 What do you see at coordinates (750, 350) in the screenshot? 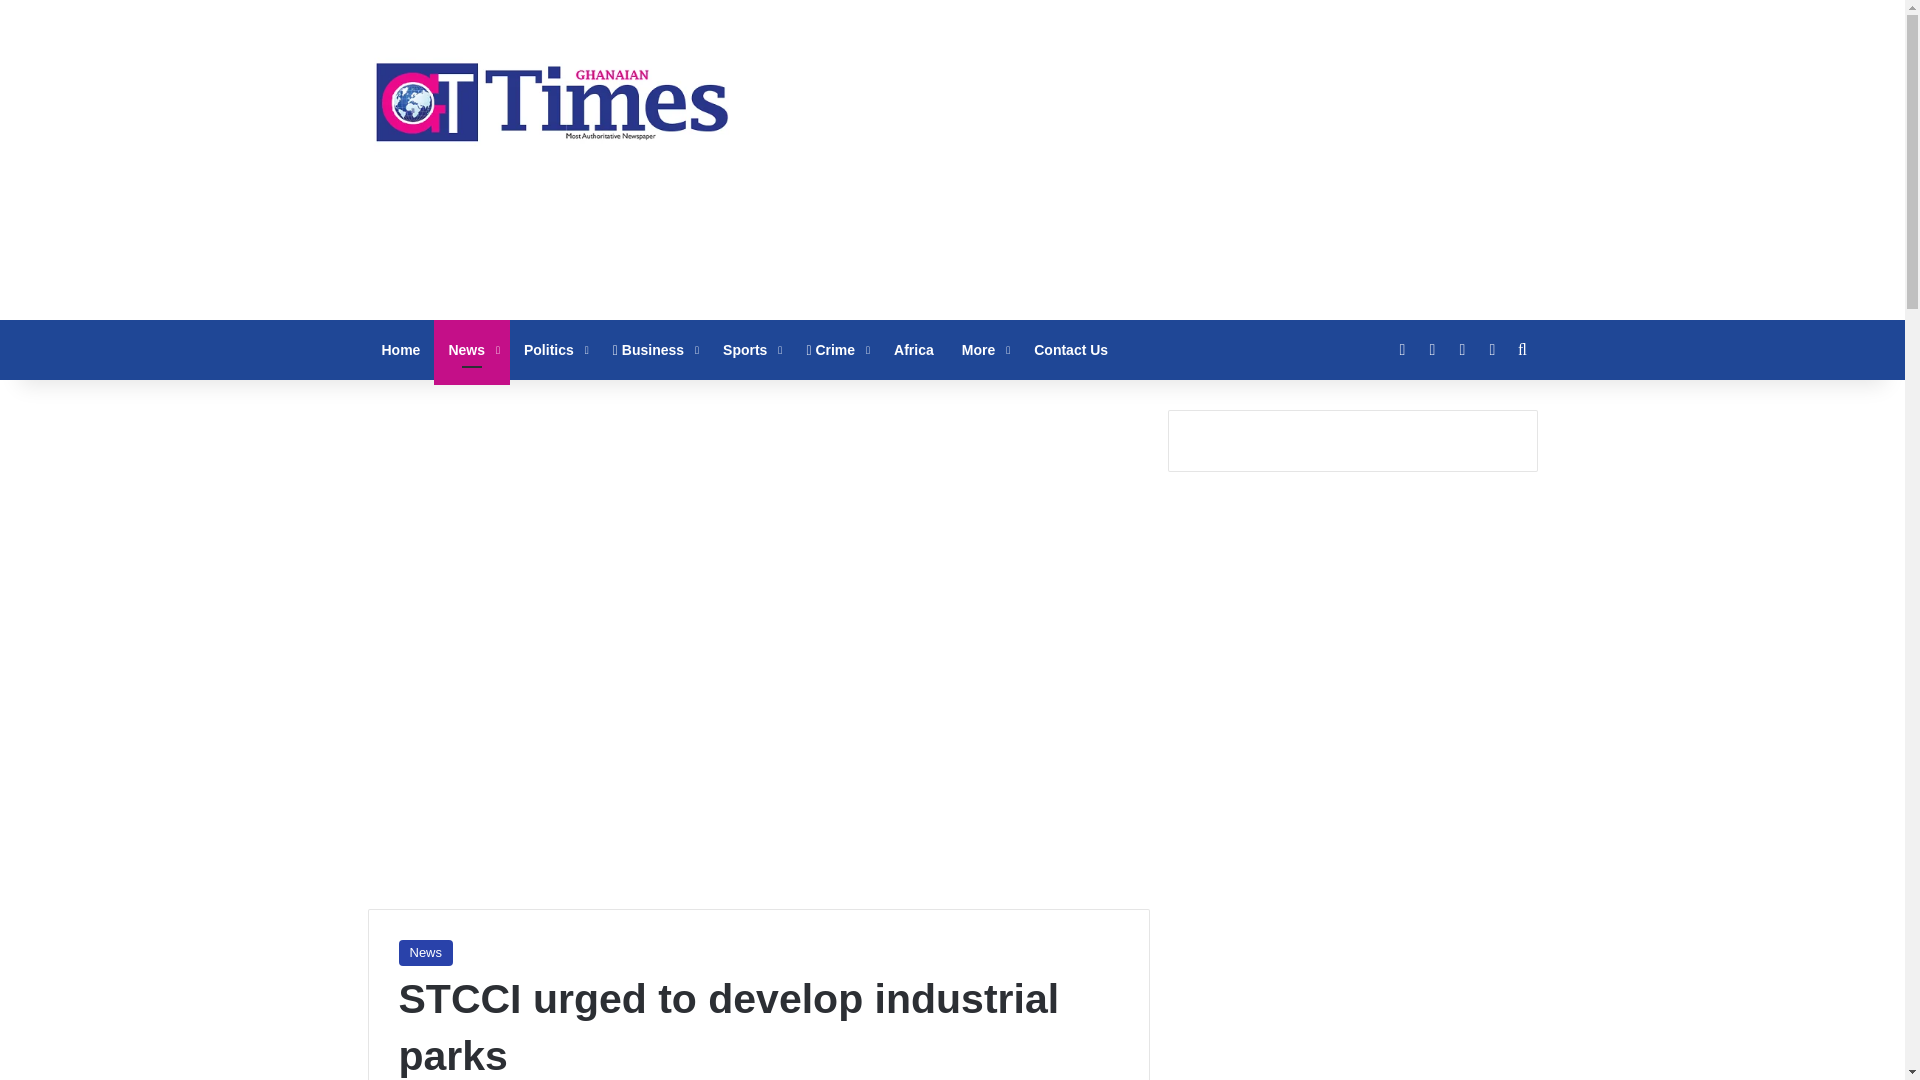
I see `Sports` at bounding box center [750, 350].